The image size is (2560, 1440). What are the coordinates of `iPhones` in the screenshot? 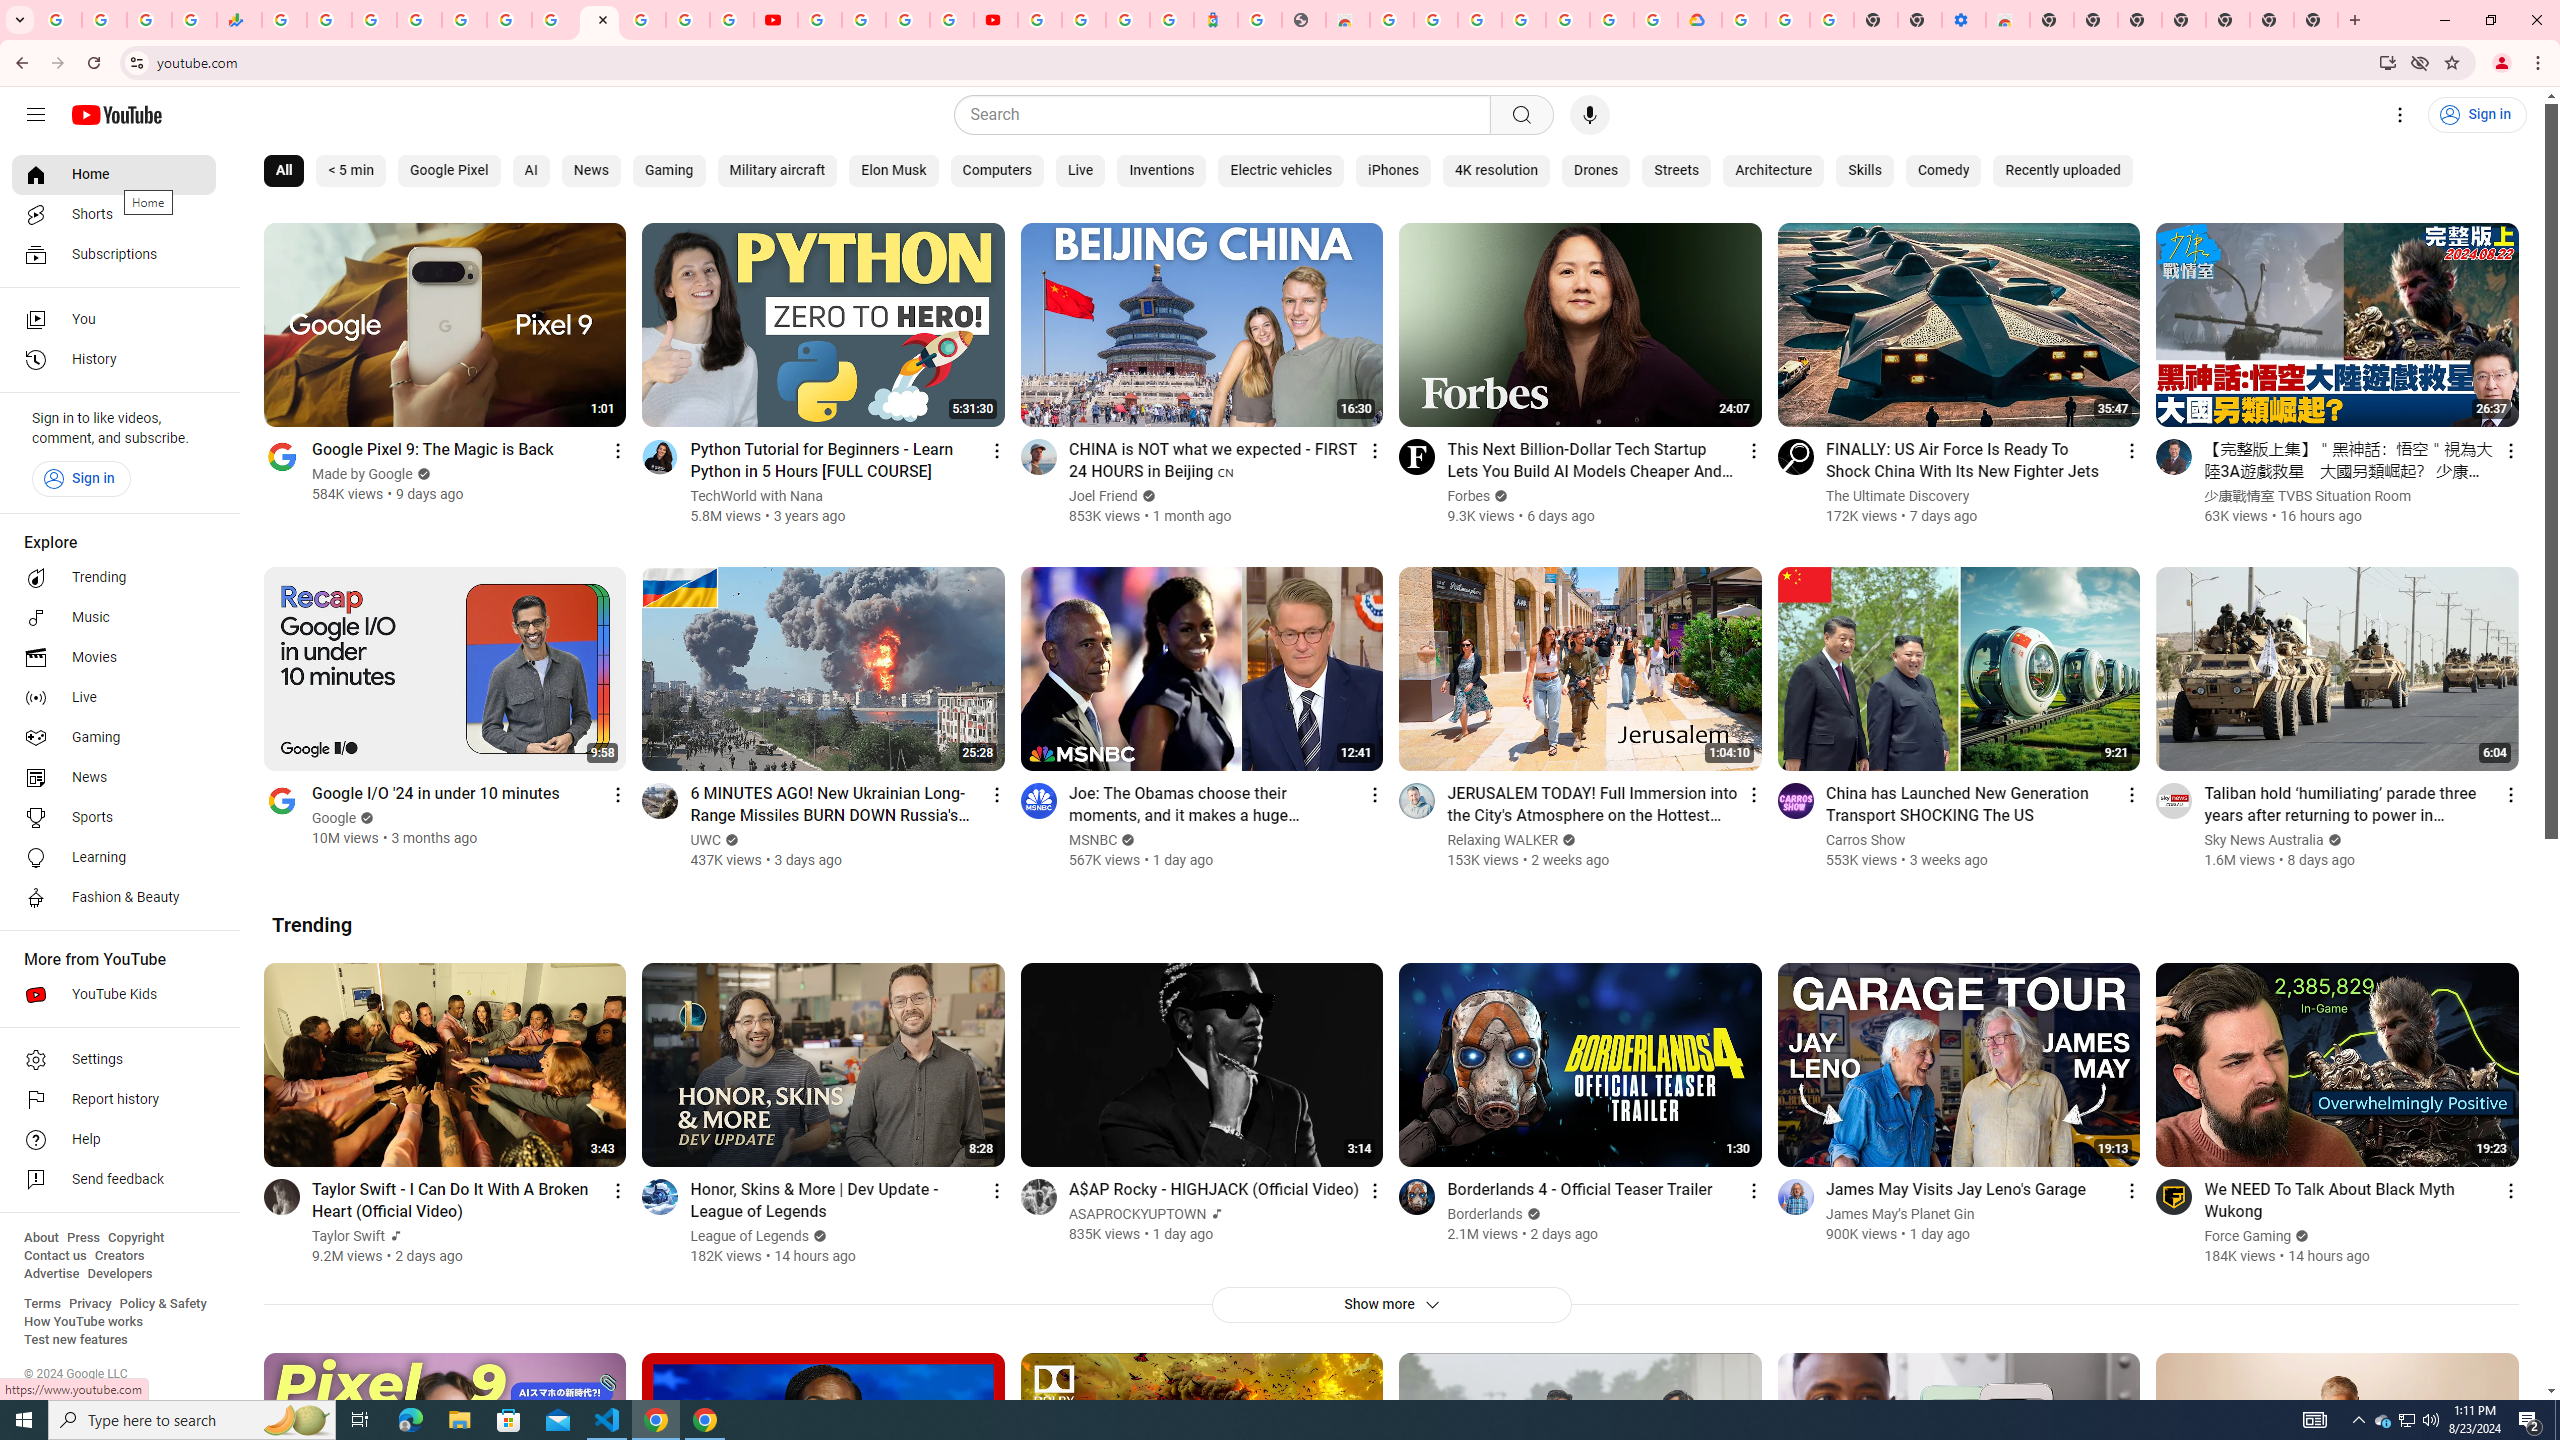 It's located at (1394, 171).